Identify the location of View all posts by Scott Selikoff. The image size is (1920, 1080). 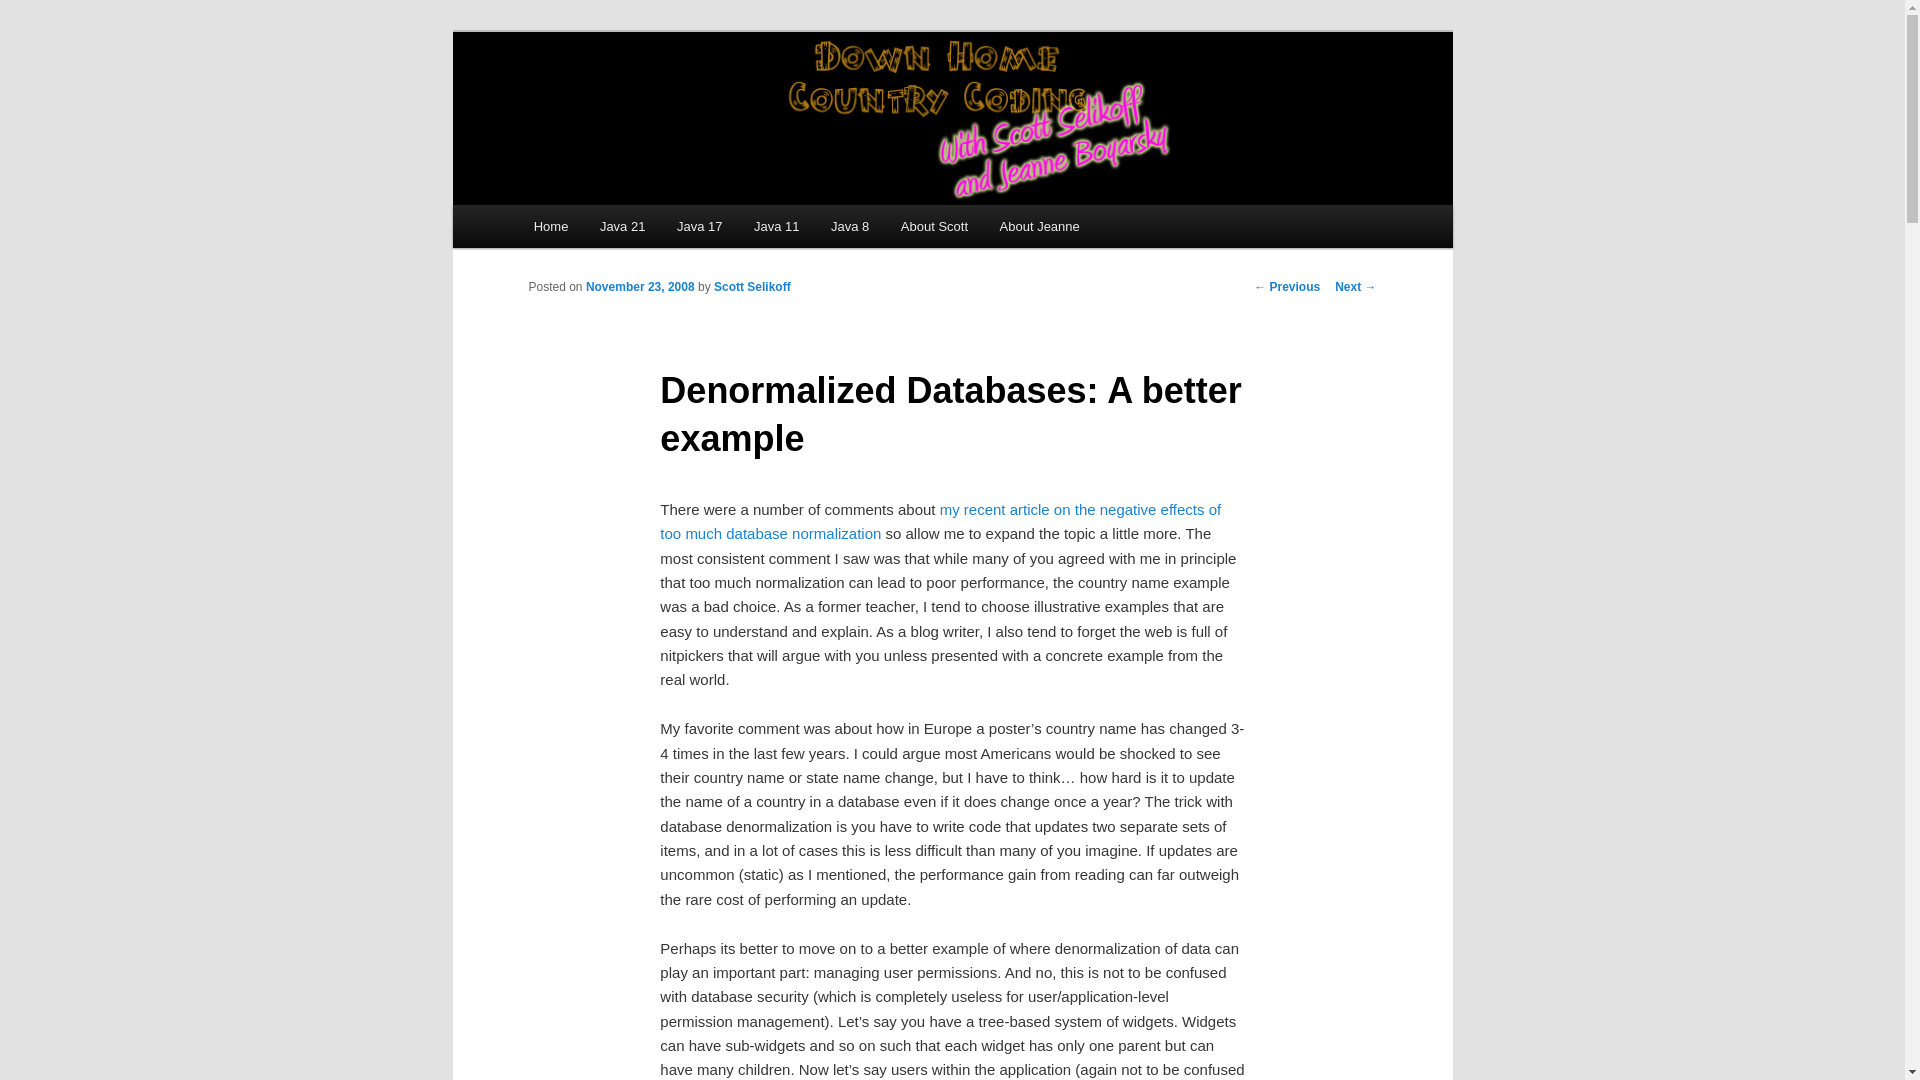
(752, 286).